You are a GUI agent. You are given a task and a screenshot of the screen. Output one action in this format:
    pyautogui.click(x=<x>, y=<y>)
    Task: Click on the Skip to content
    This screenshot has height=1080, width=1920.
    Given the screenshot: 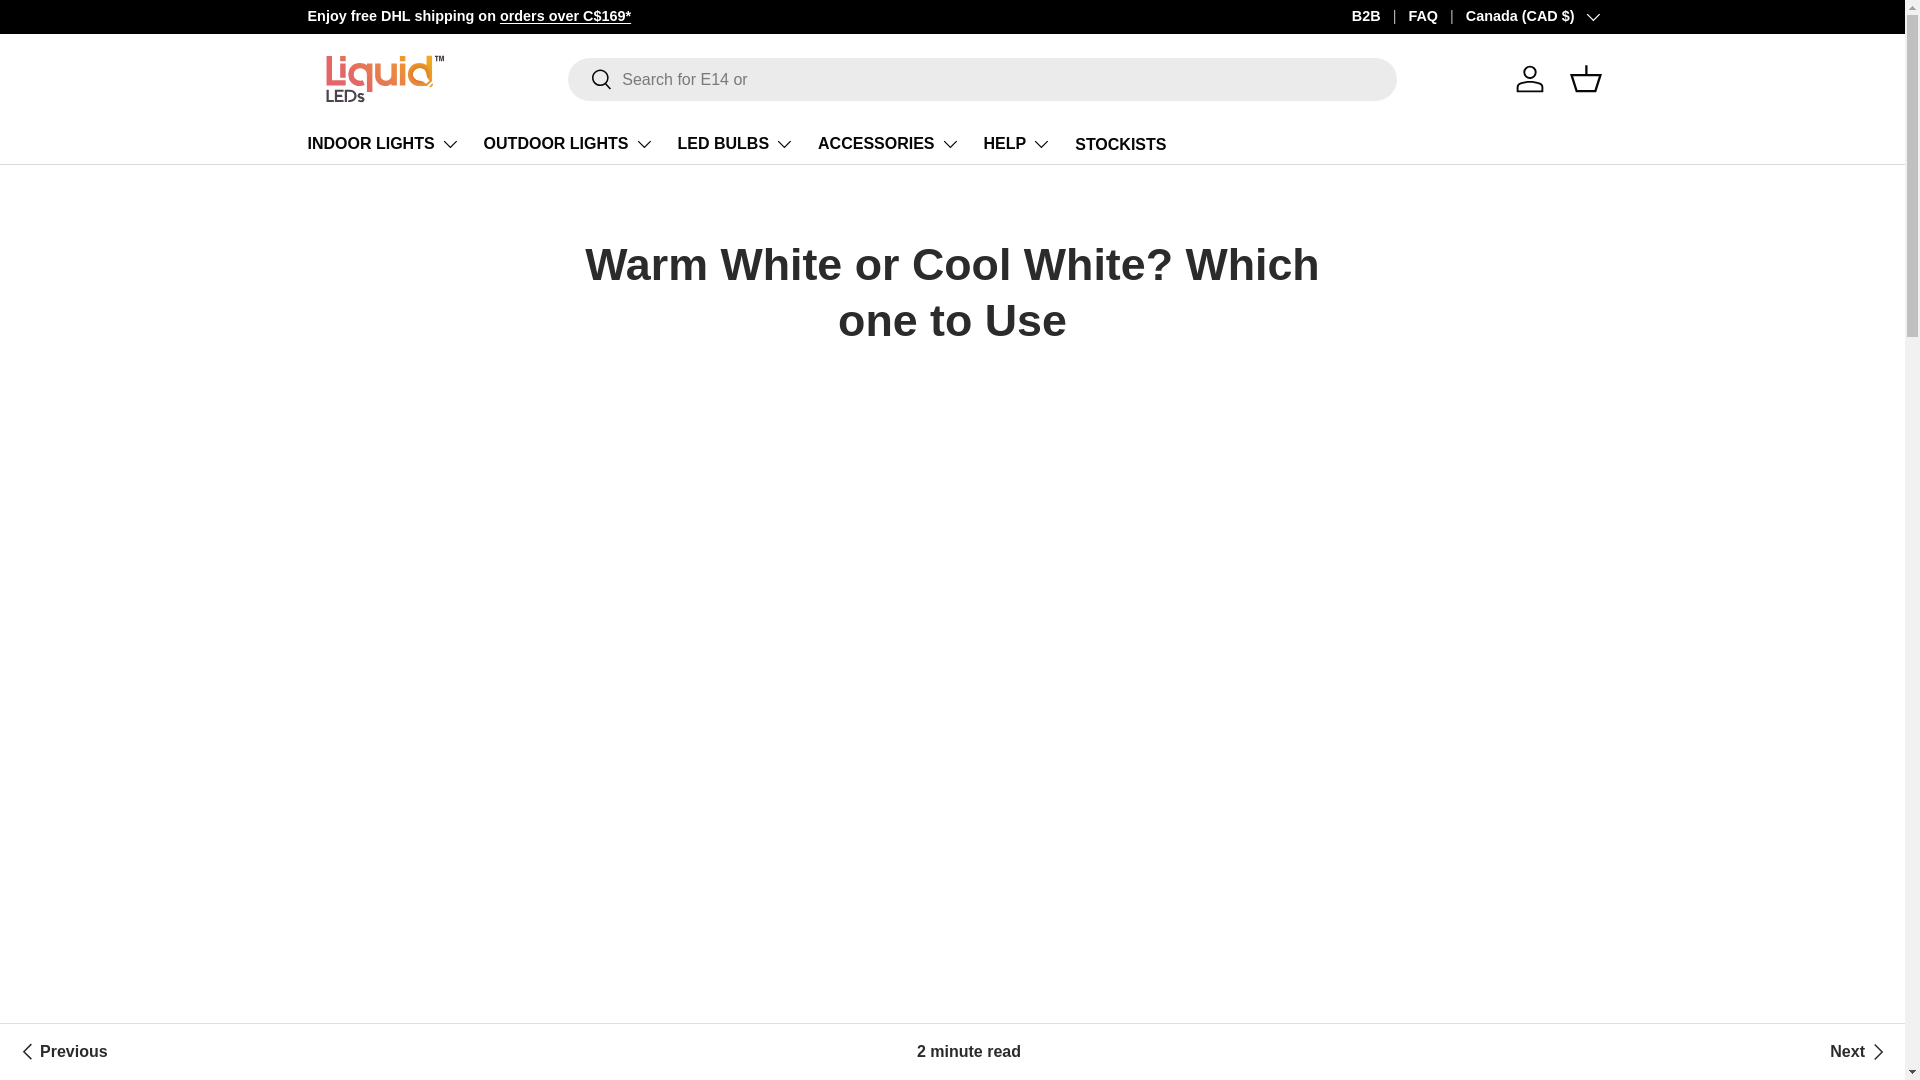 What is the action you would take?
    pyautogui.click(x=91, y=29)
    